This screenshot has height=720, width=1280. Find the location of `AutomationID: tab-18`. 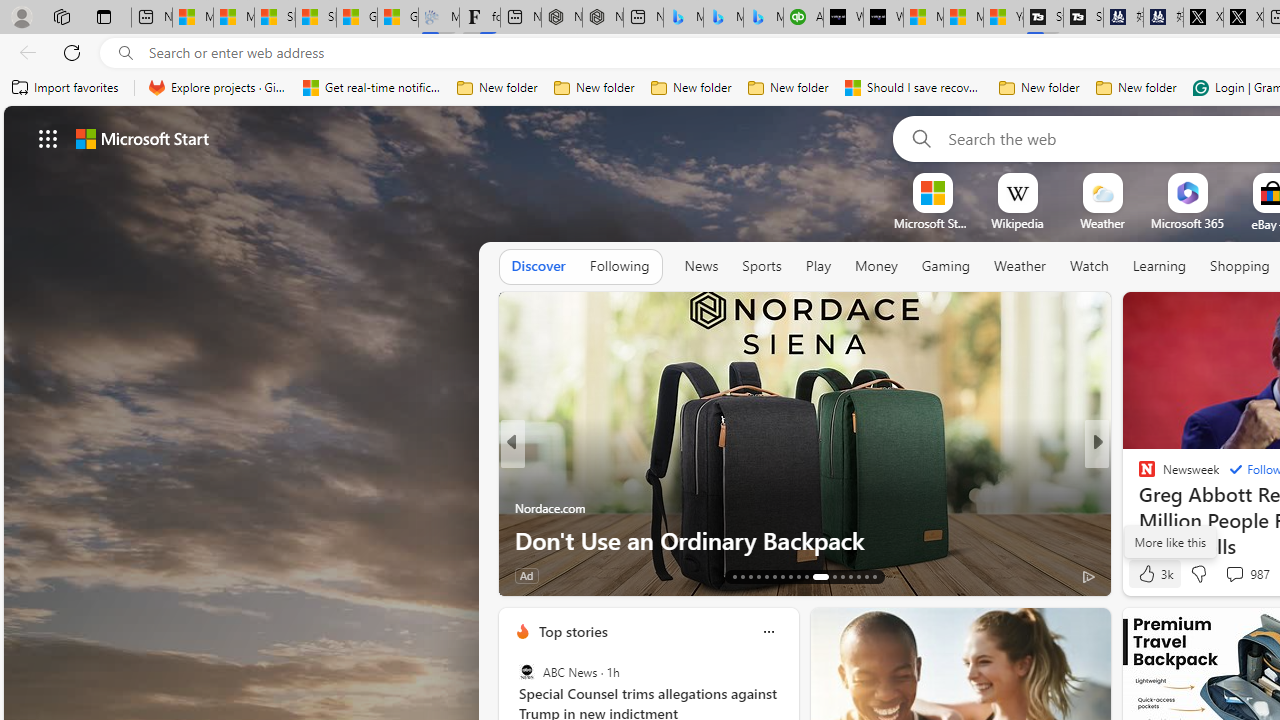

AutomationID: tab-18 is located at coordinates (774, 576).